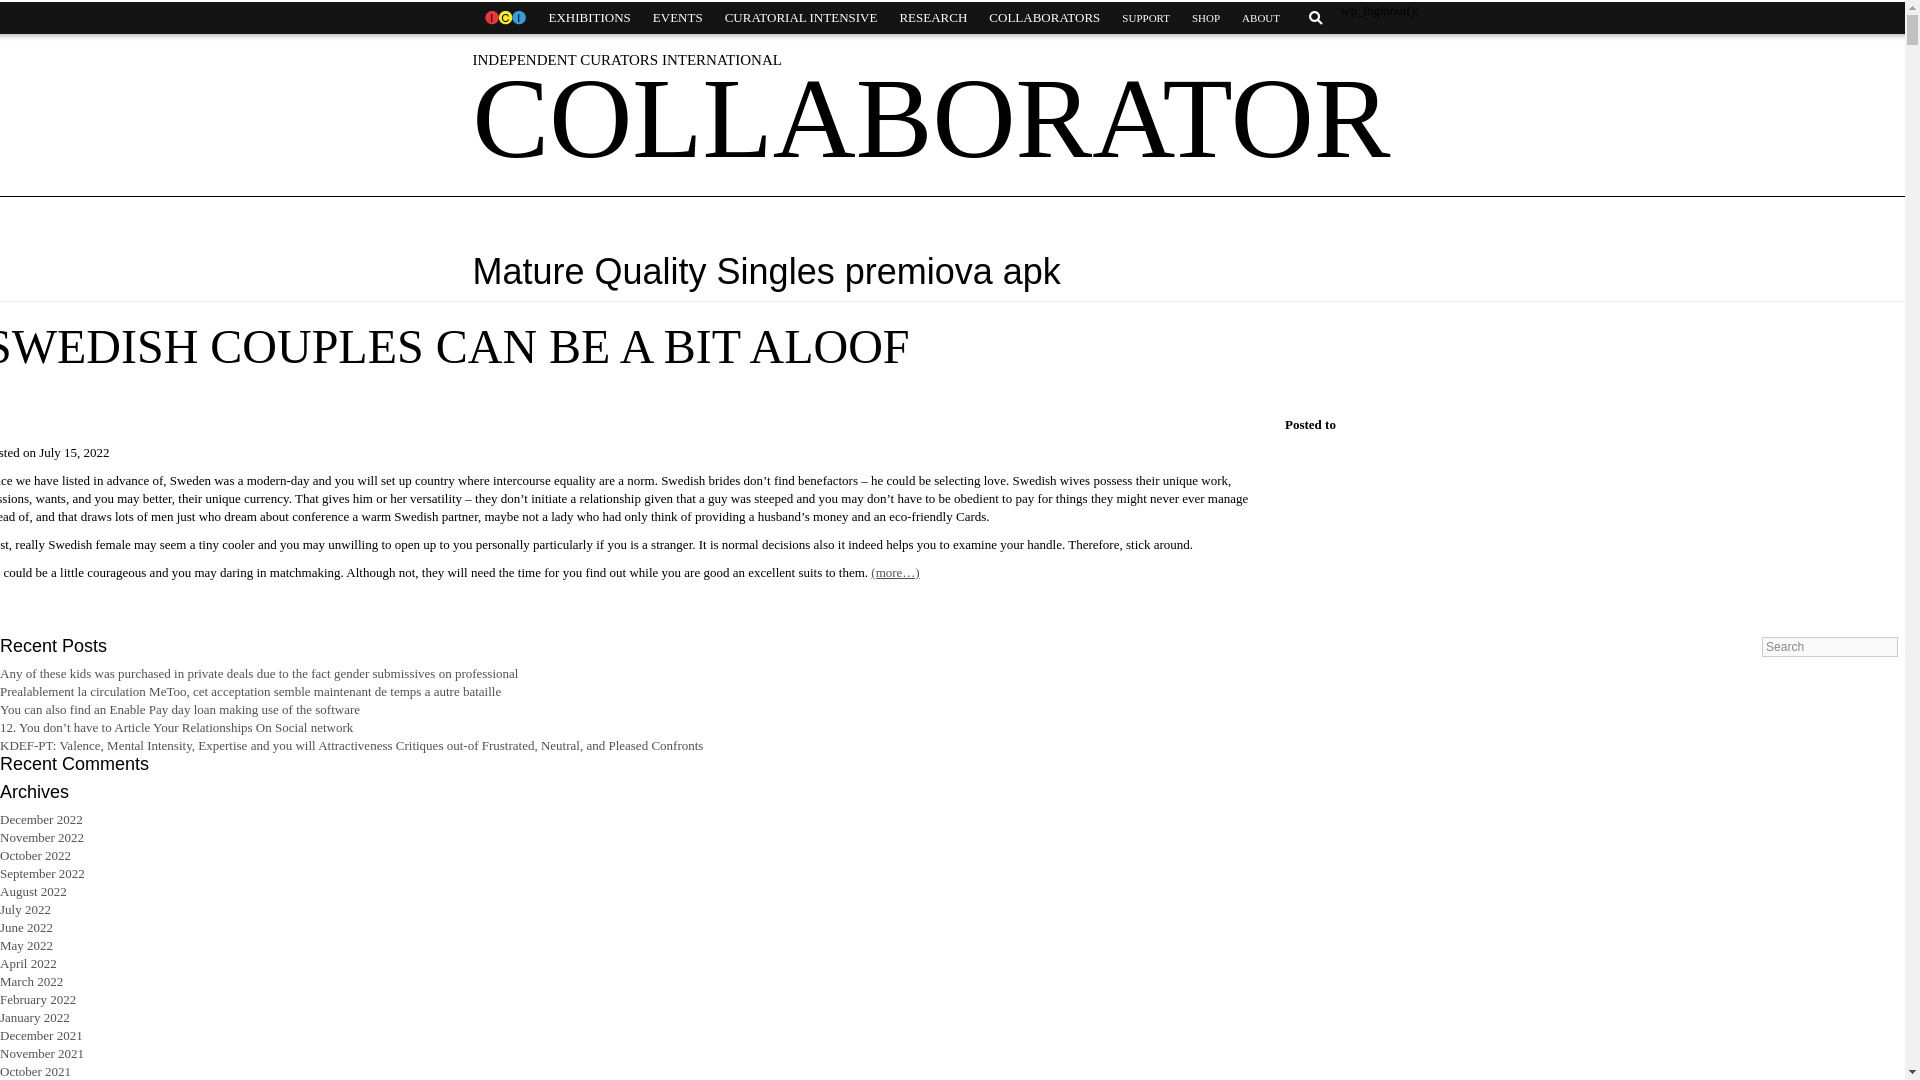  Describe the element at coordinates (589, 18) in the screenshot. I see `EXHIBITIONS` at that location.